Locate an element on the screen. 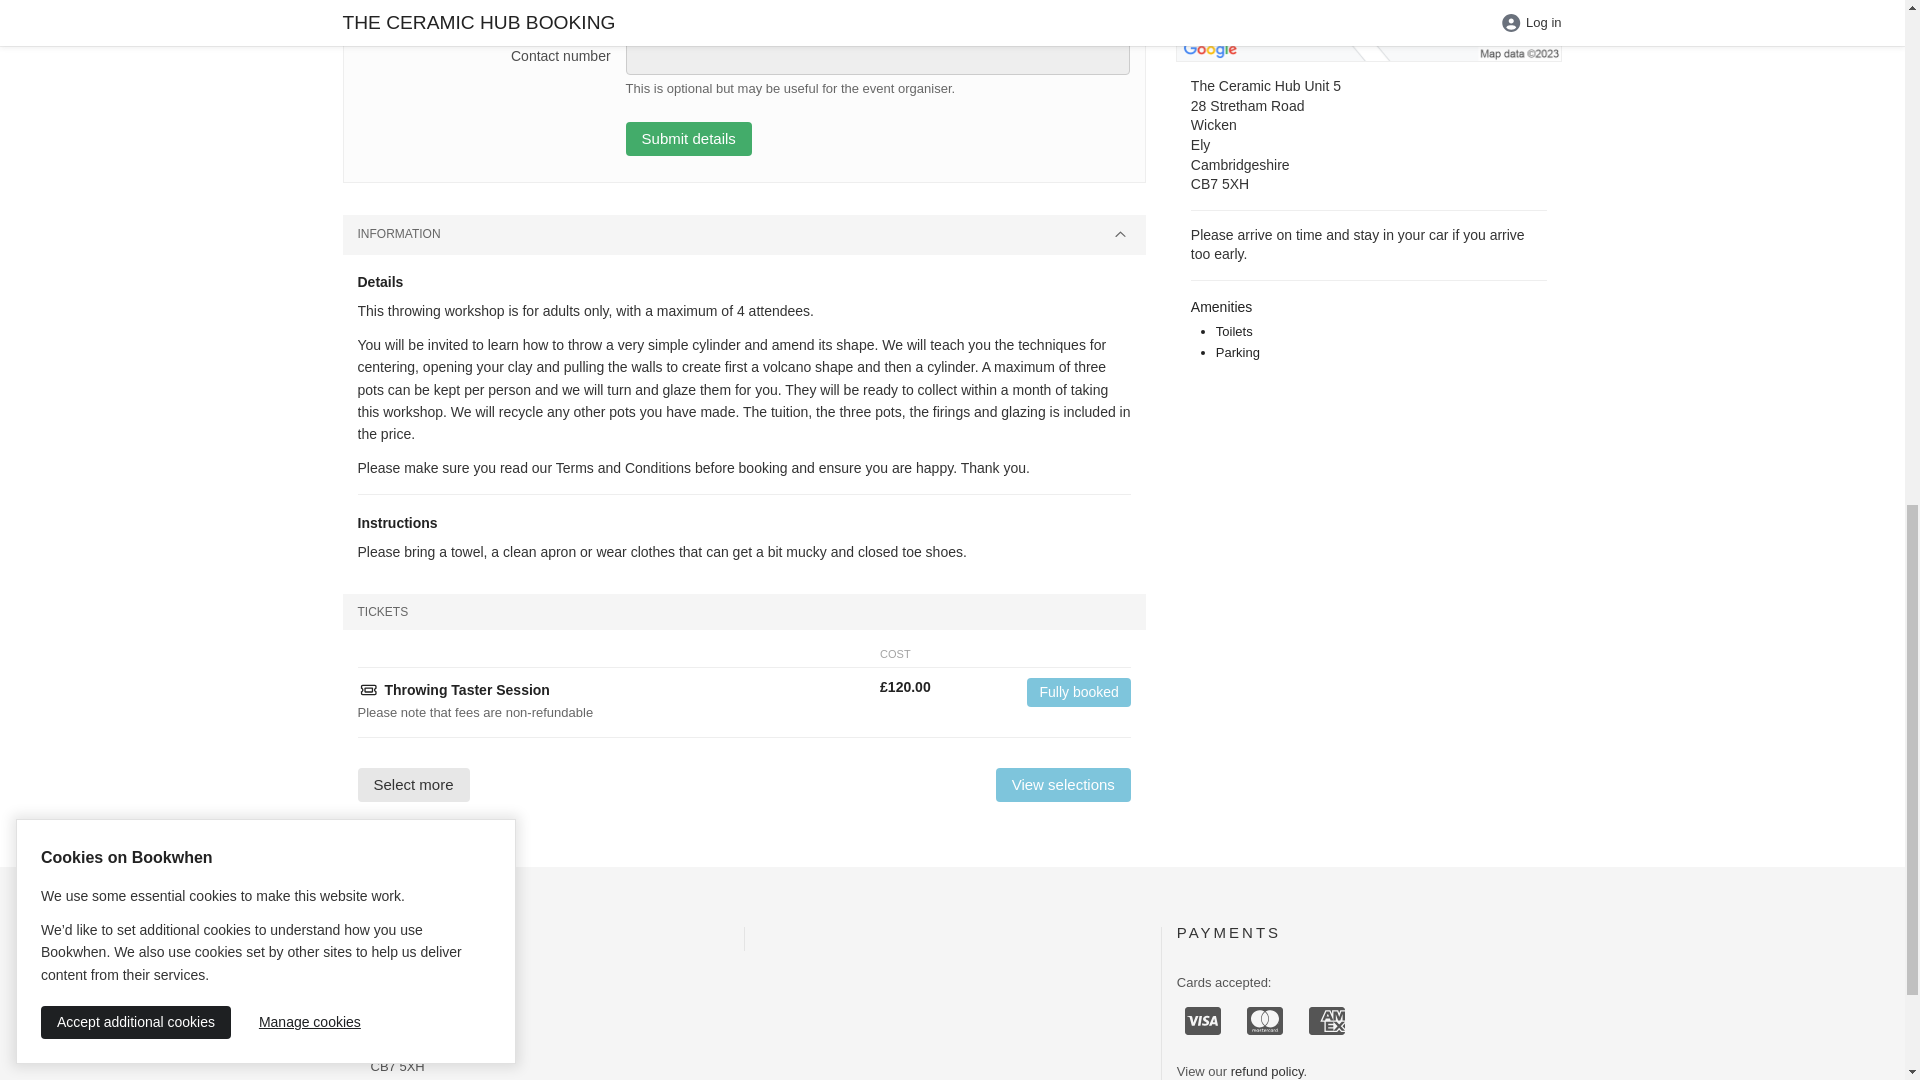 Image resolution: width=1920 pixels, height=1080 pixels. Submit details is located at coordinates (688, 138).